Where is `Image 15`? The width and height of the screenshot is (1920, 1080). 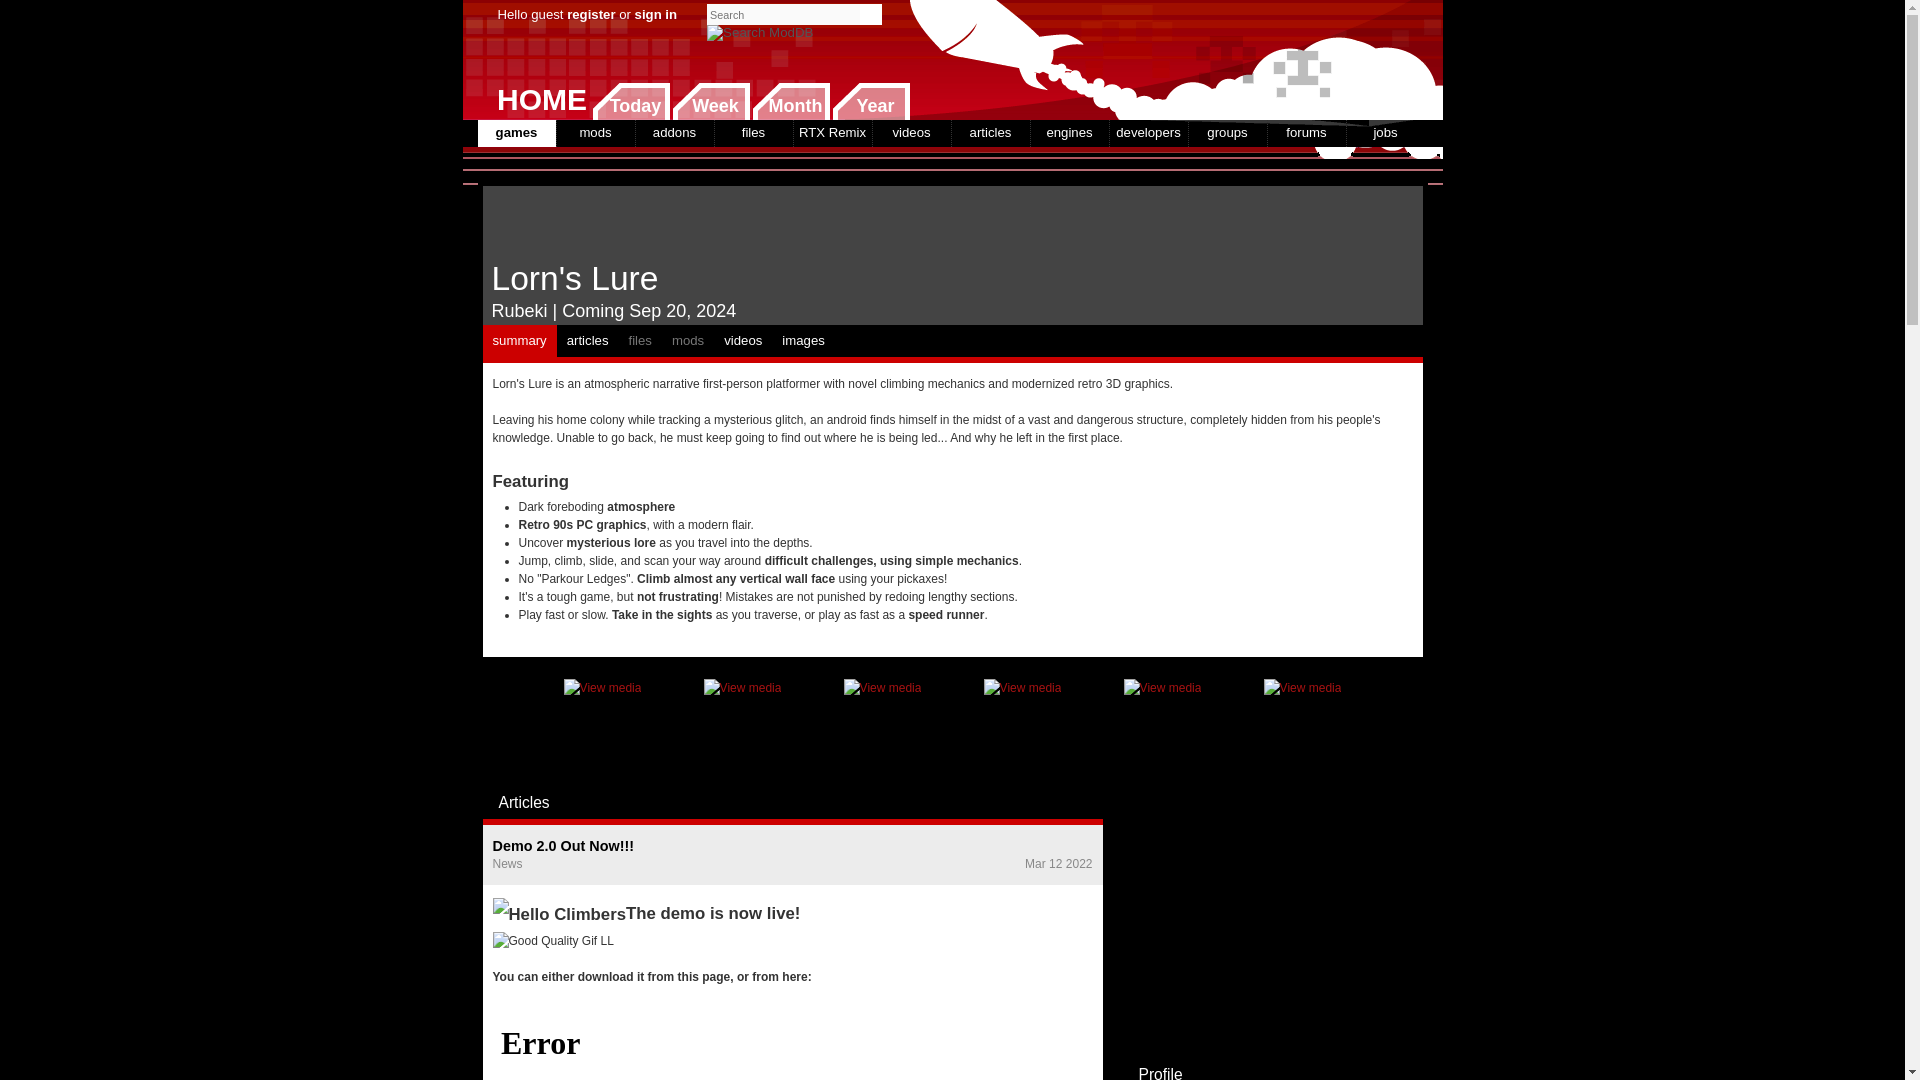
Image 15 is located at coordinates (1162, 724).